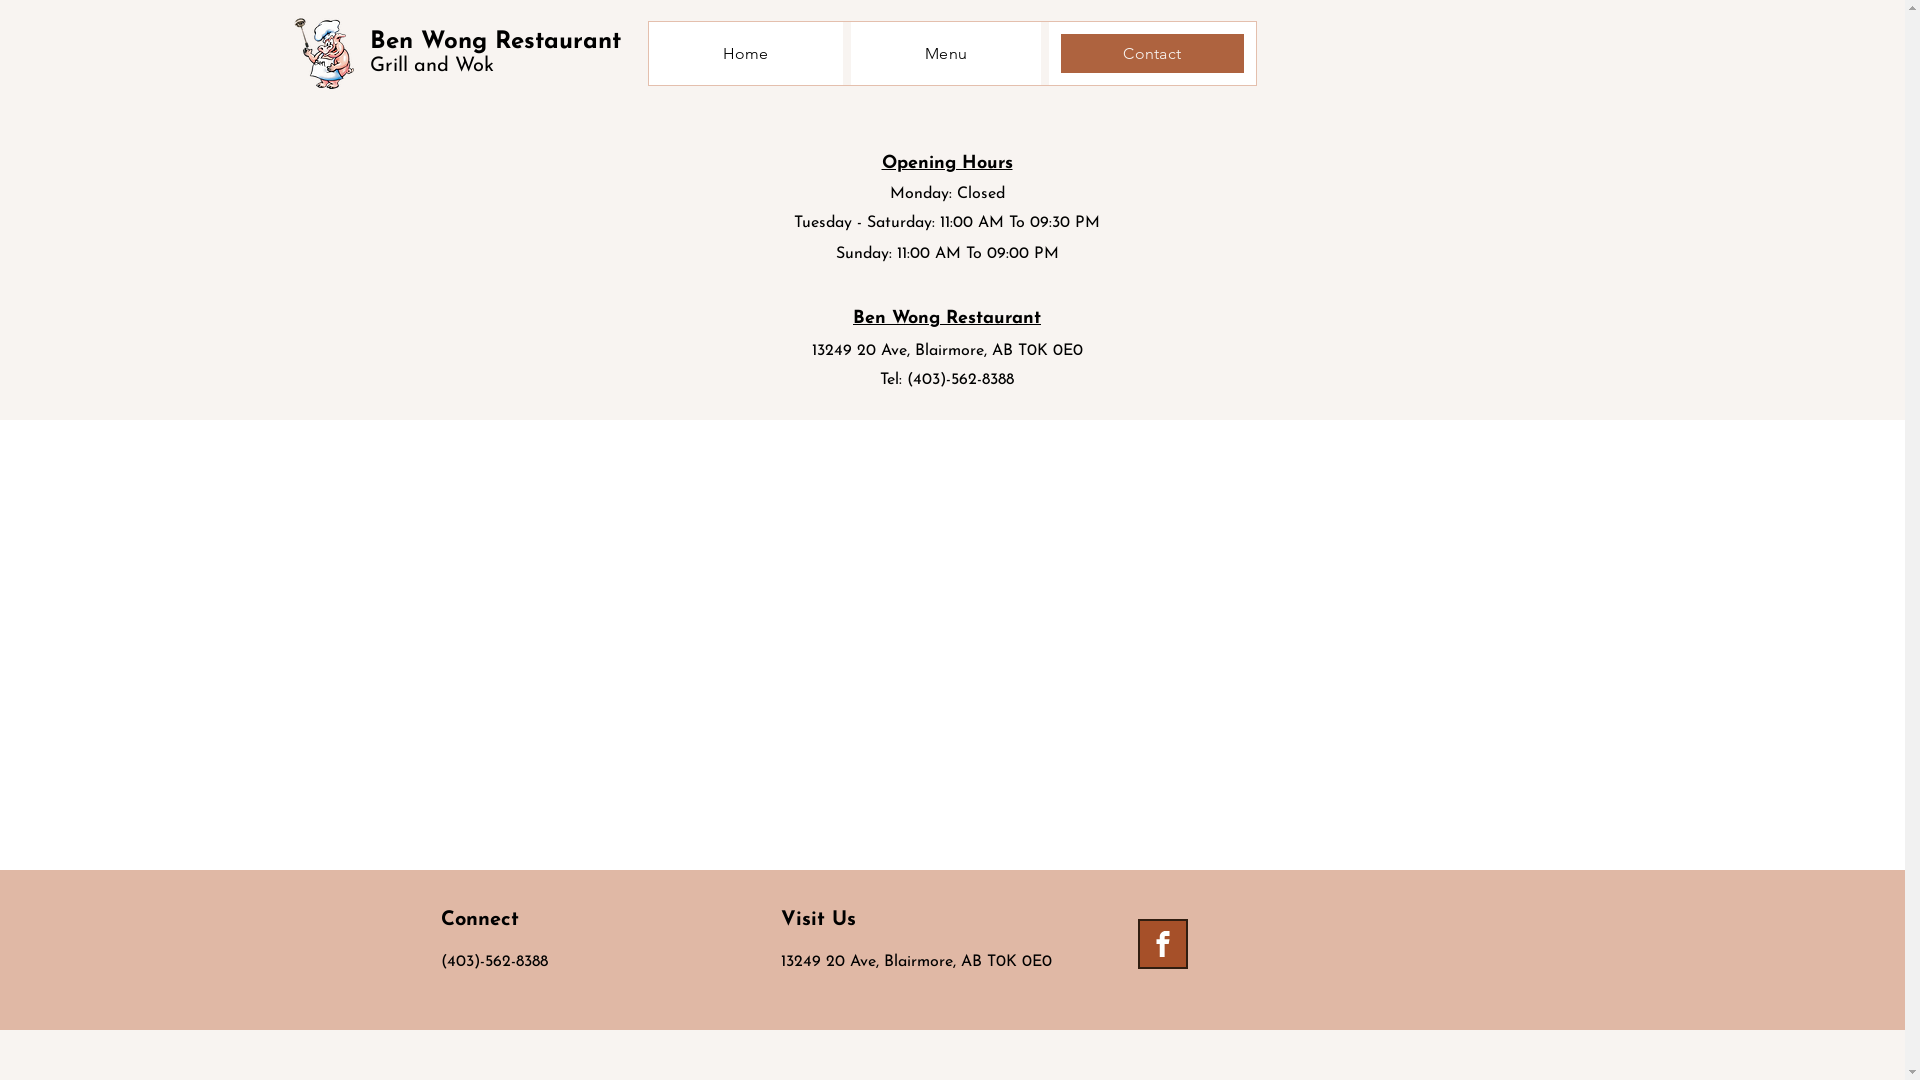  What do you see at coordinates (1152, 54) in the screenshot?
I see `Contact` at bounding box center [1152, 54].